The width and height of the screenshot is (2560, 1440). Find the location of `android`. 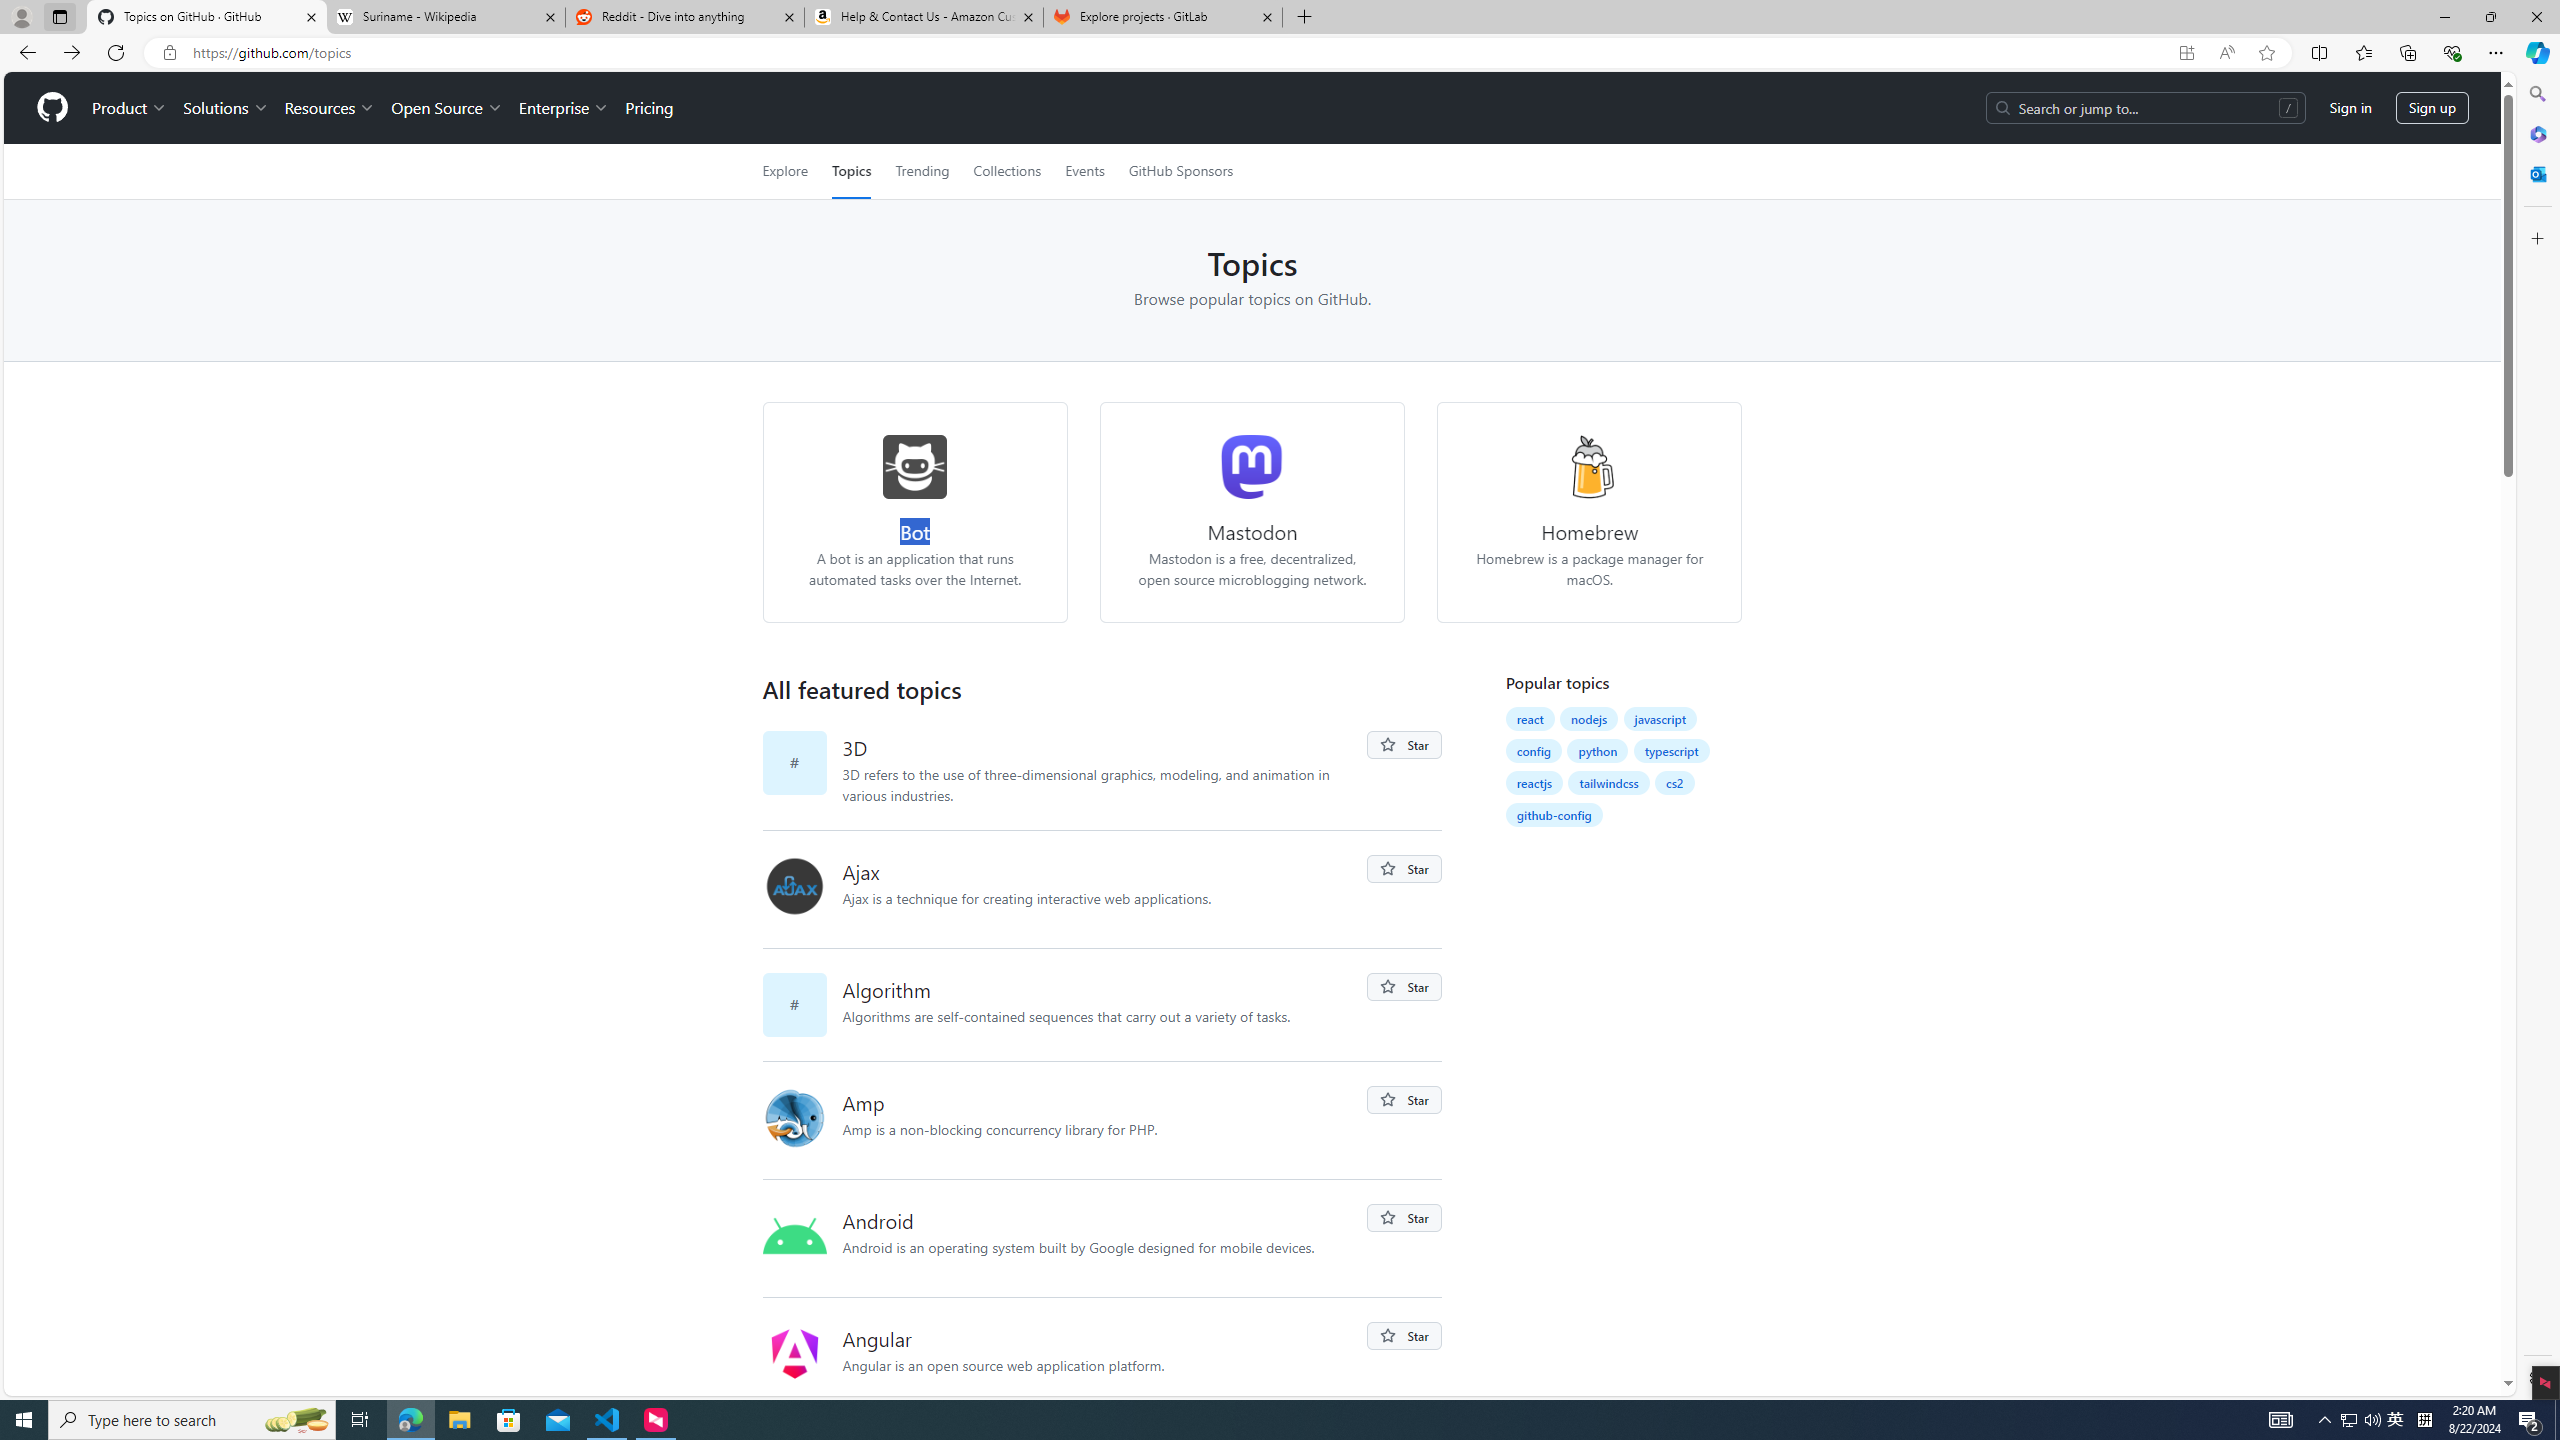

android is located at coordinates (794, 1236).